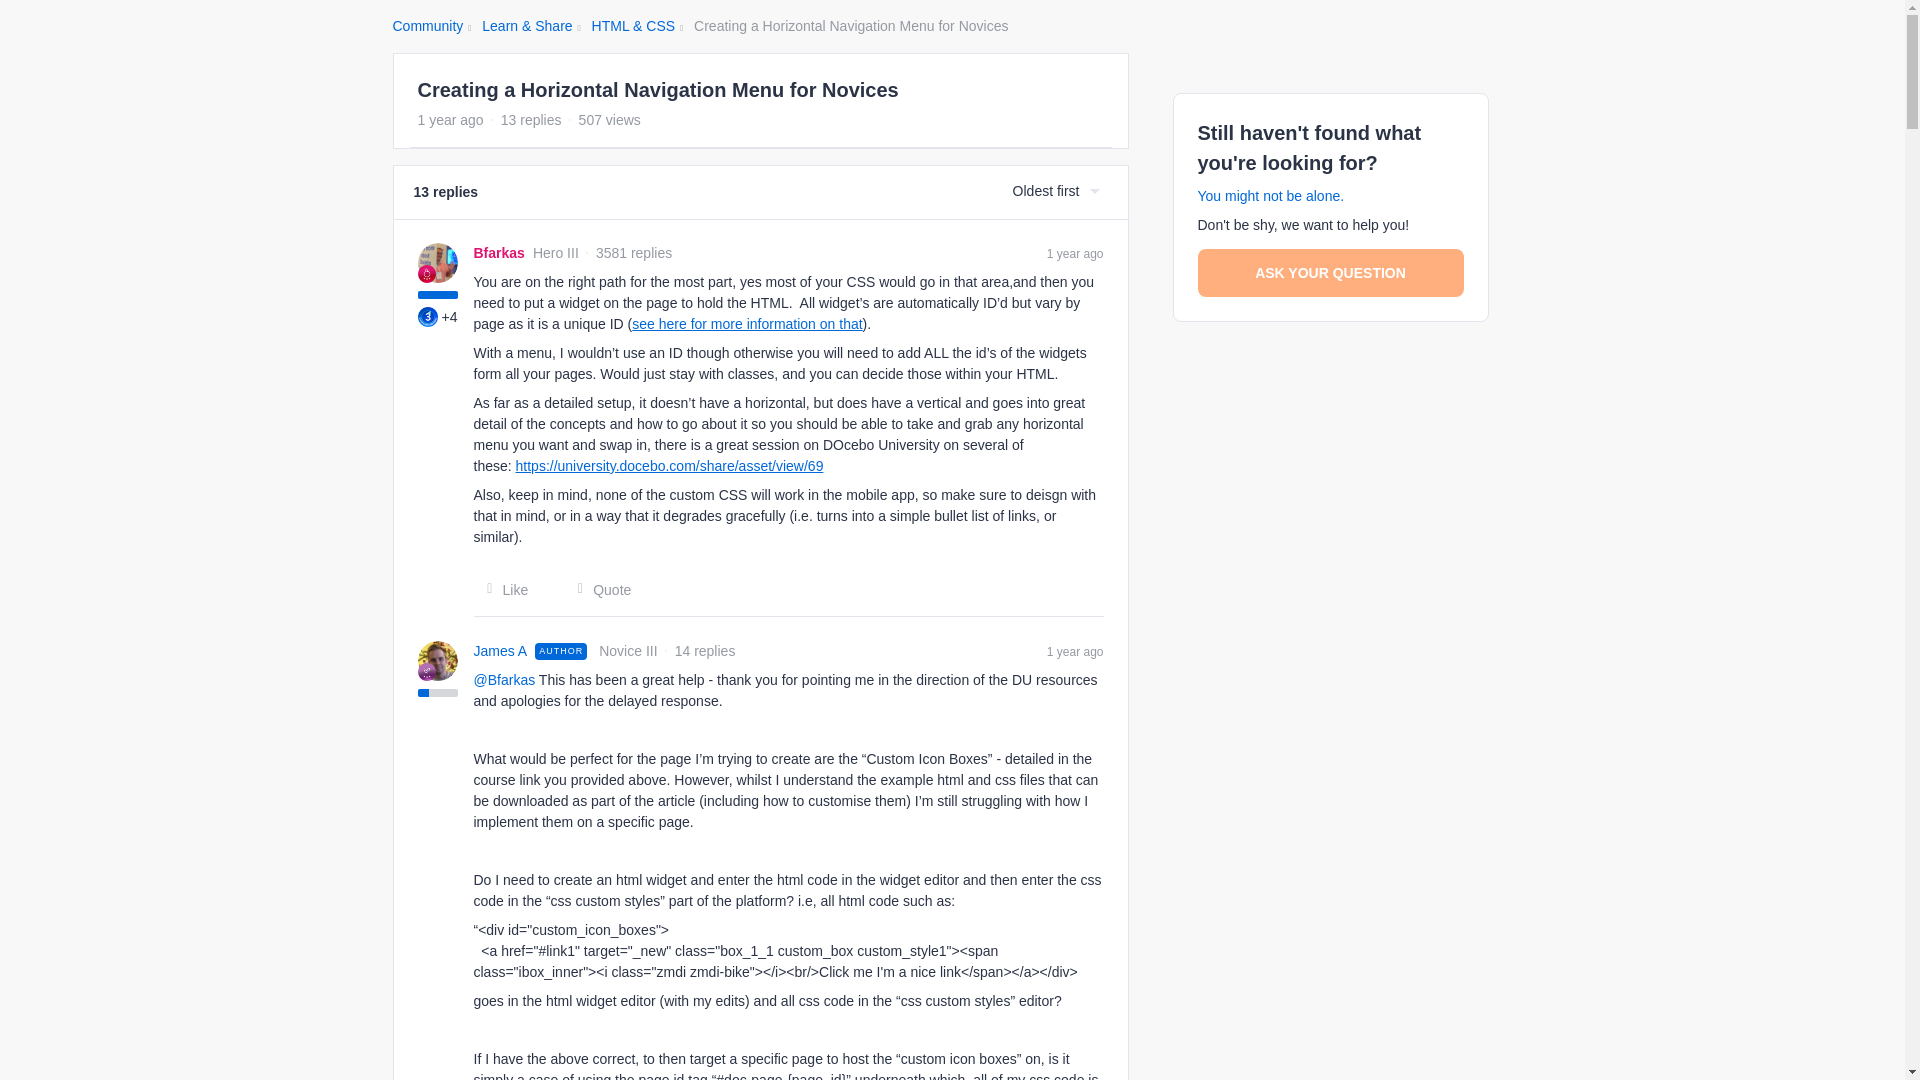 The image size is (1920, 1080). I want to click on Hero III, so click(426, 272).